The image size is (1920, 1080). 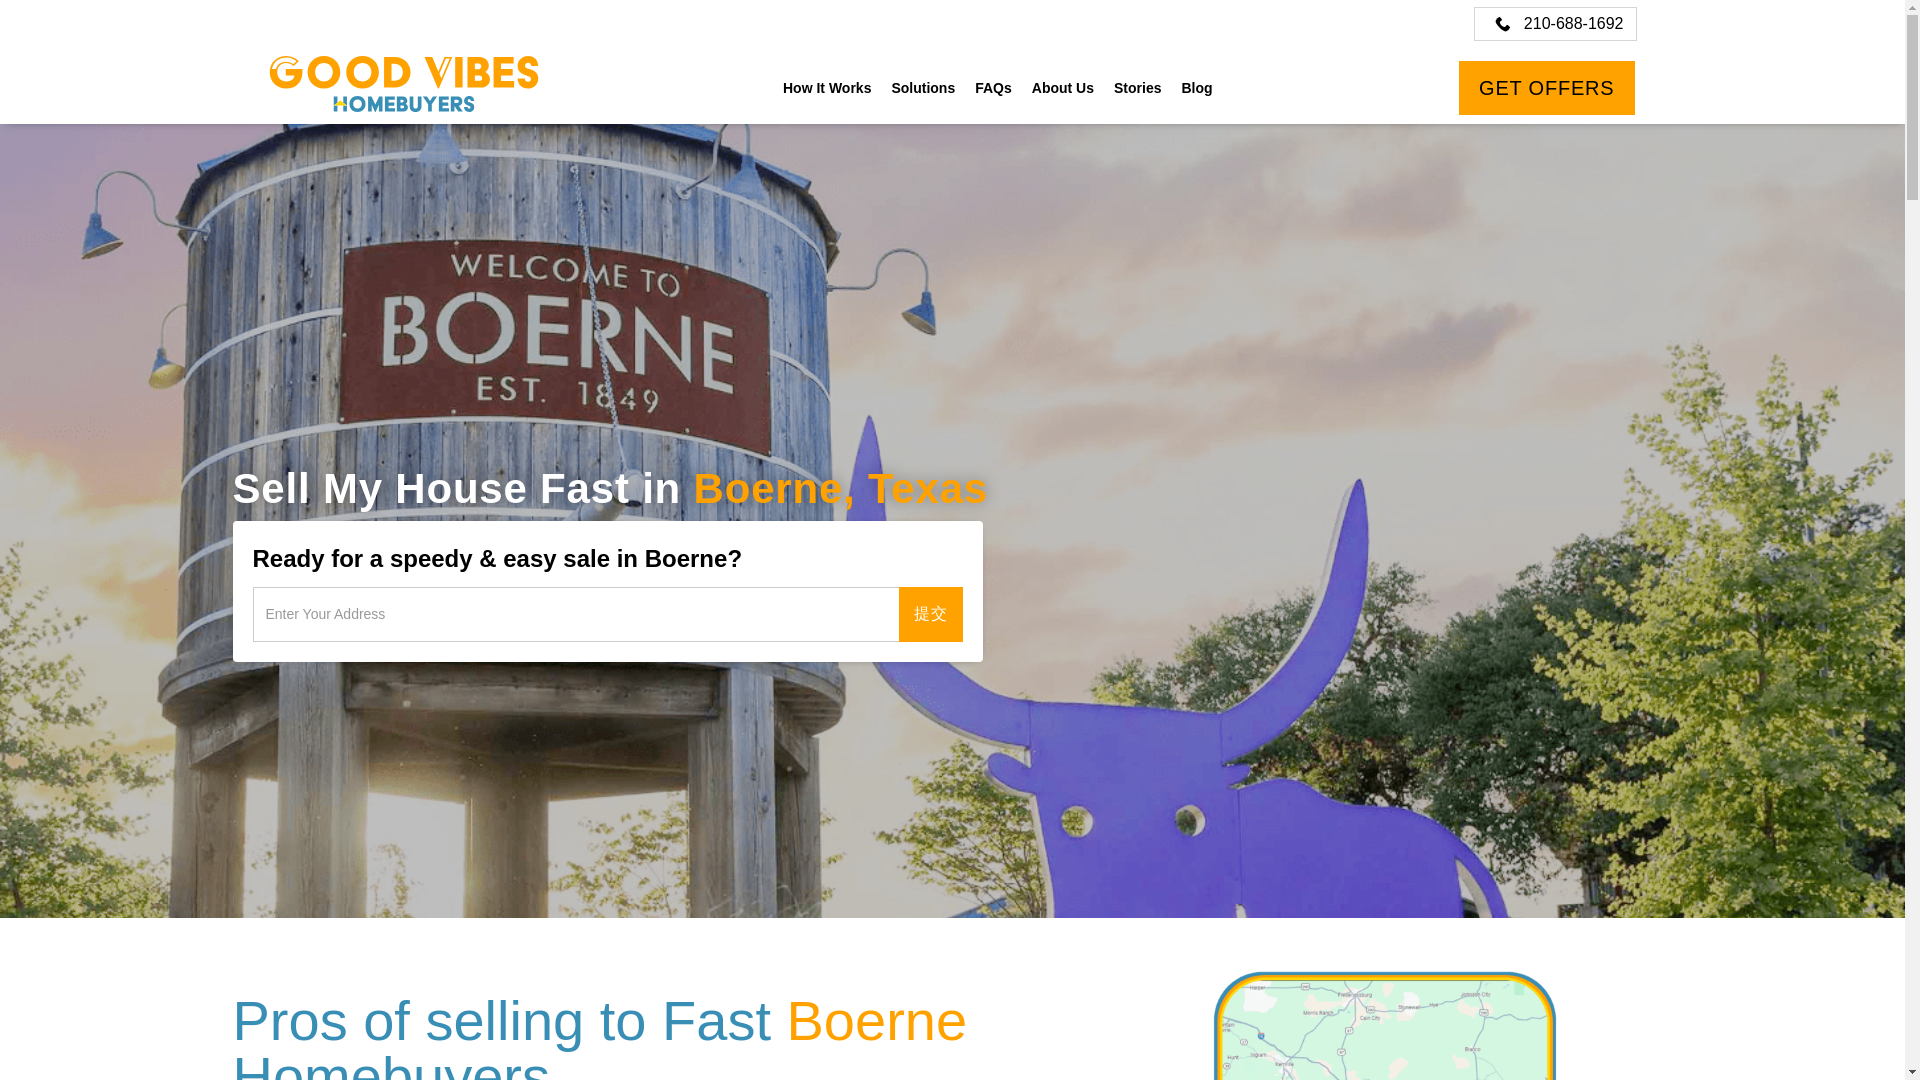 I want to click on Solutions, so click(x=923, y=88).